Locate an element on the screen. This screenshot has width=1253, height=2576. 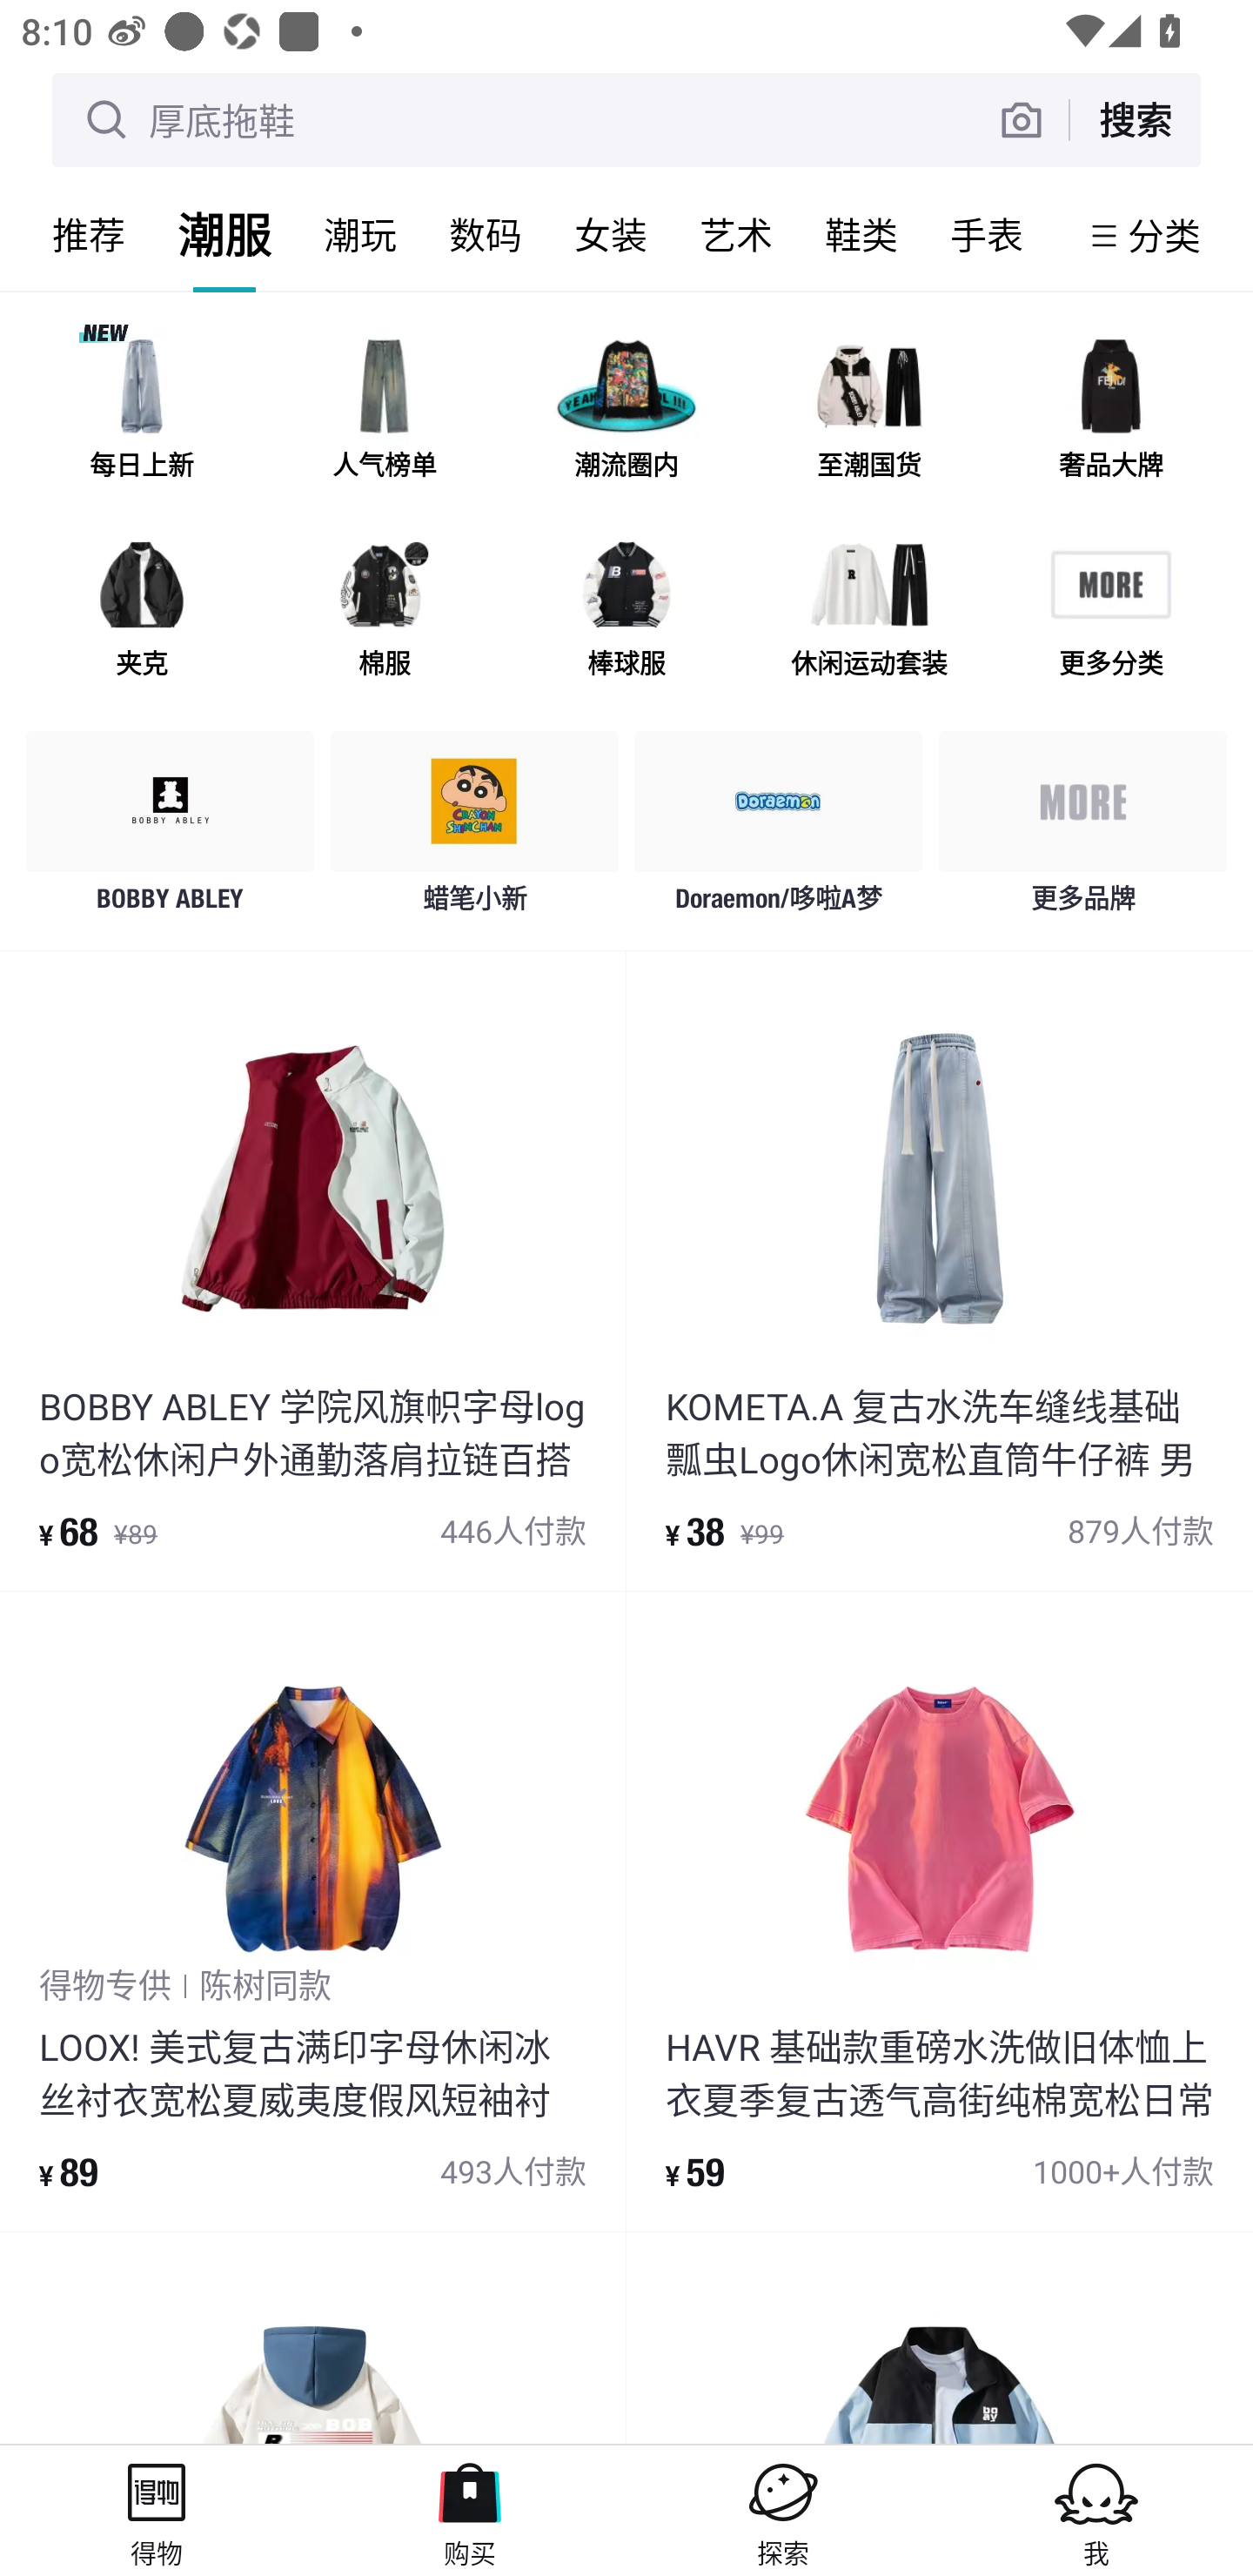
每日上新 is located at coordinates (142, 413).